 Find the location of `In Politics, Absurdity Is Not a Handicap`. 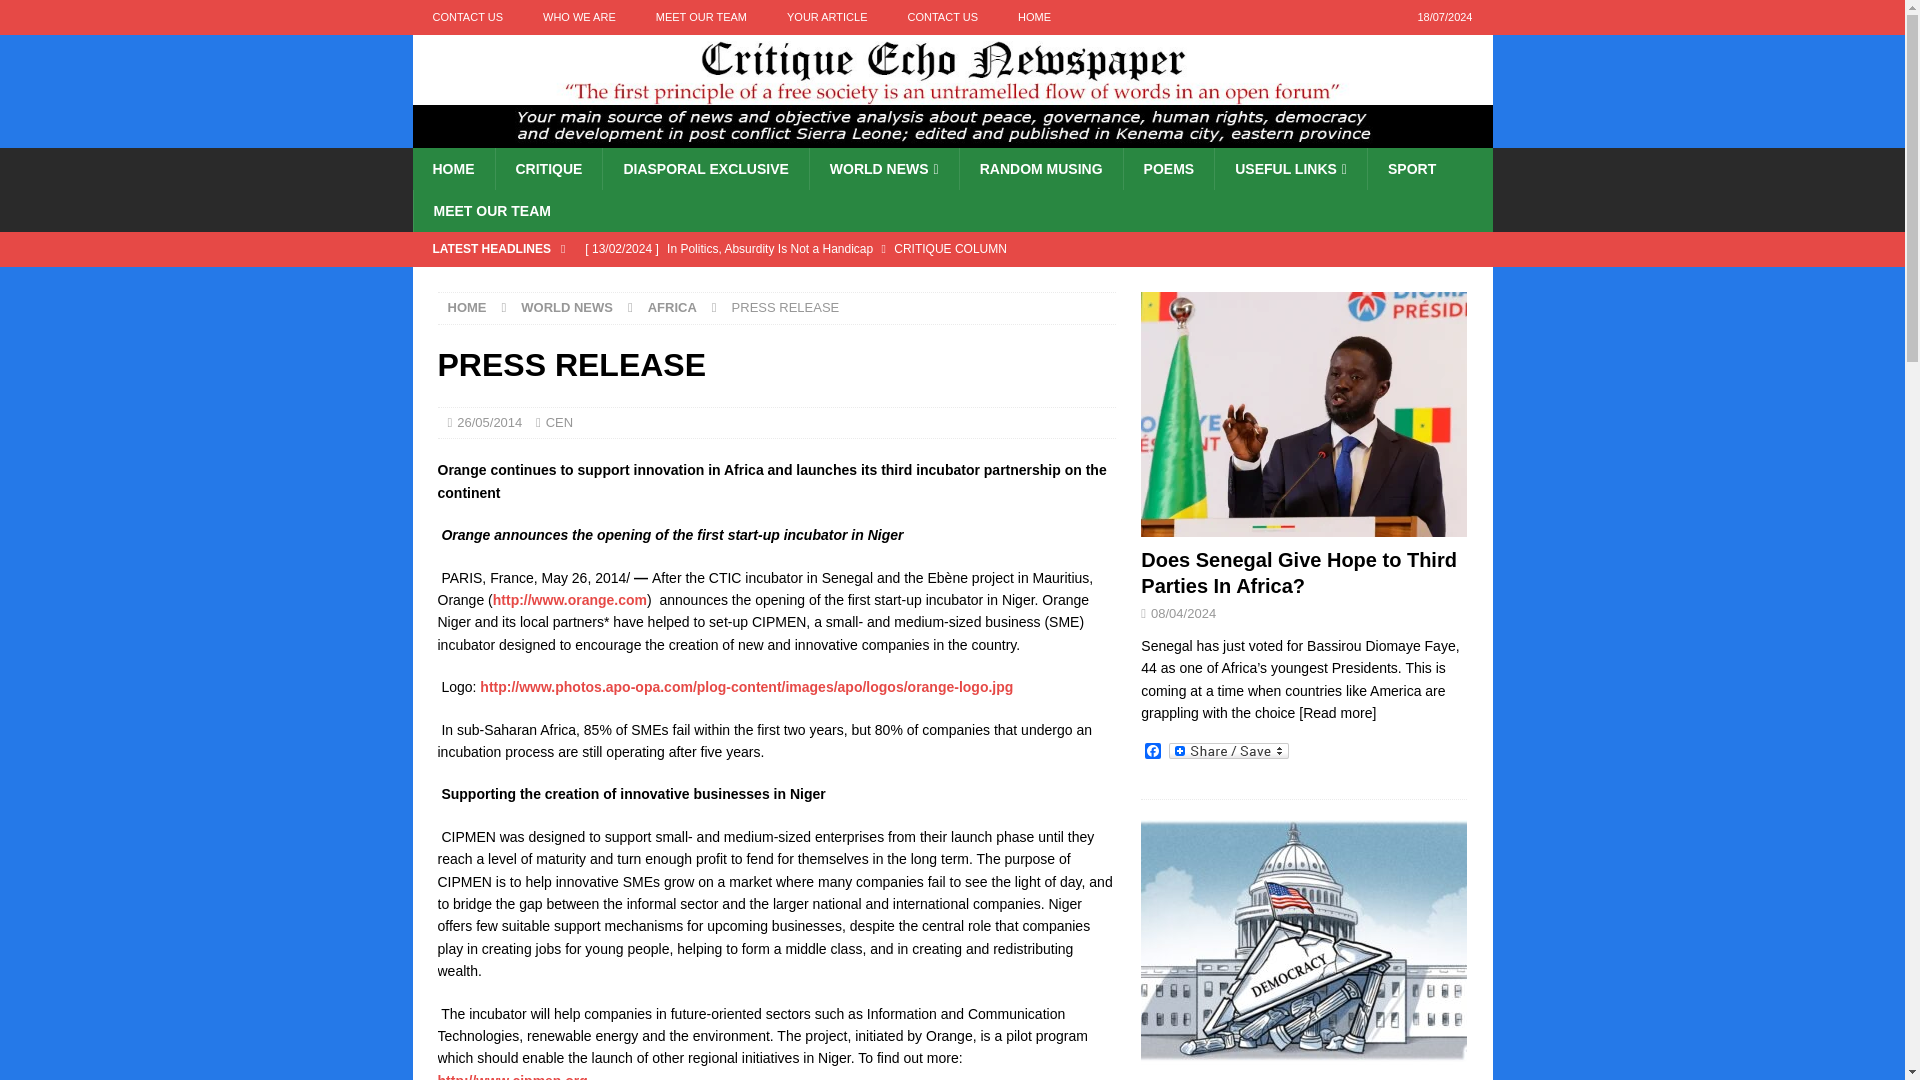

In Politics, Absurdity Is Not a Handicap is located at coordinates (844, 248).